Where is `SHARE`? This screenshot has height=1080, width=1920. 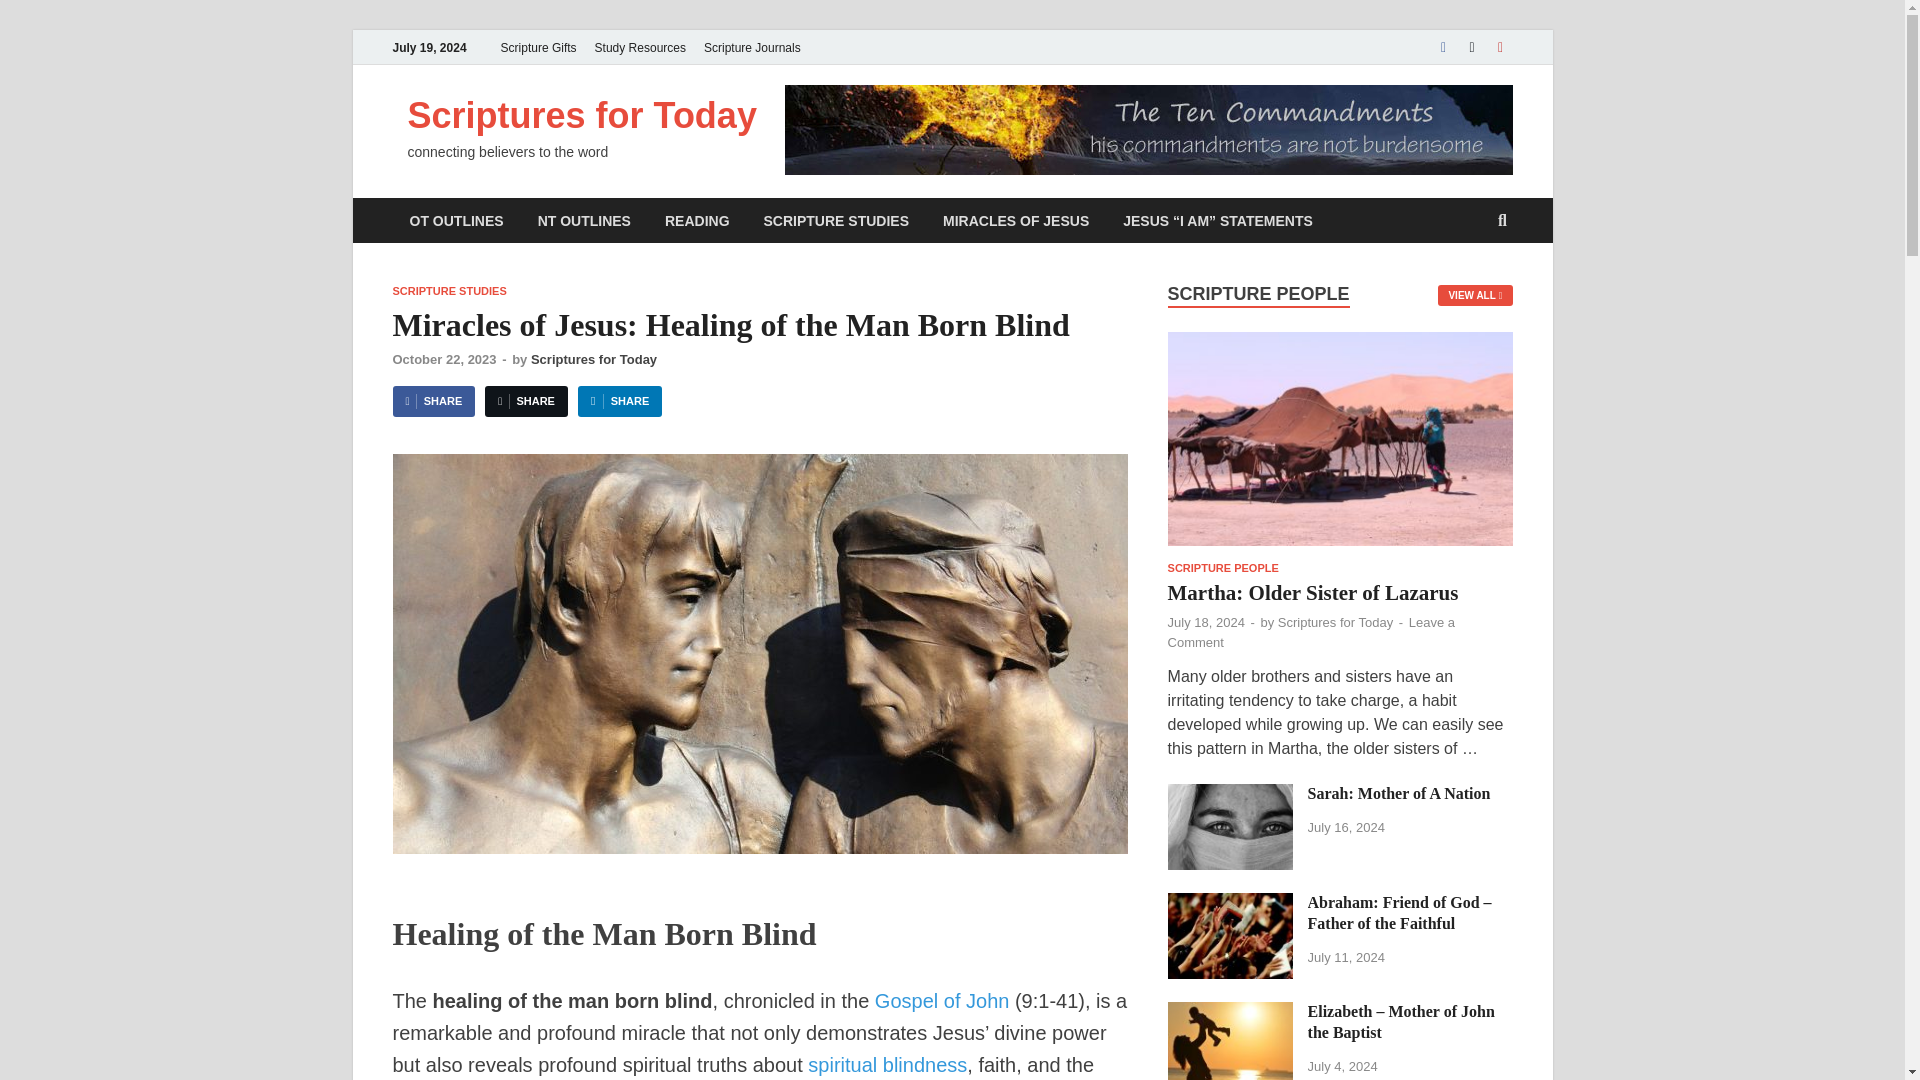
SHARE is located at coordinates (526, 400).